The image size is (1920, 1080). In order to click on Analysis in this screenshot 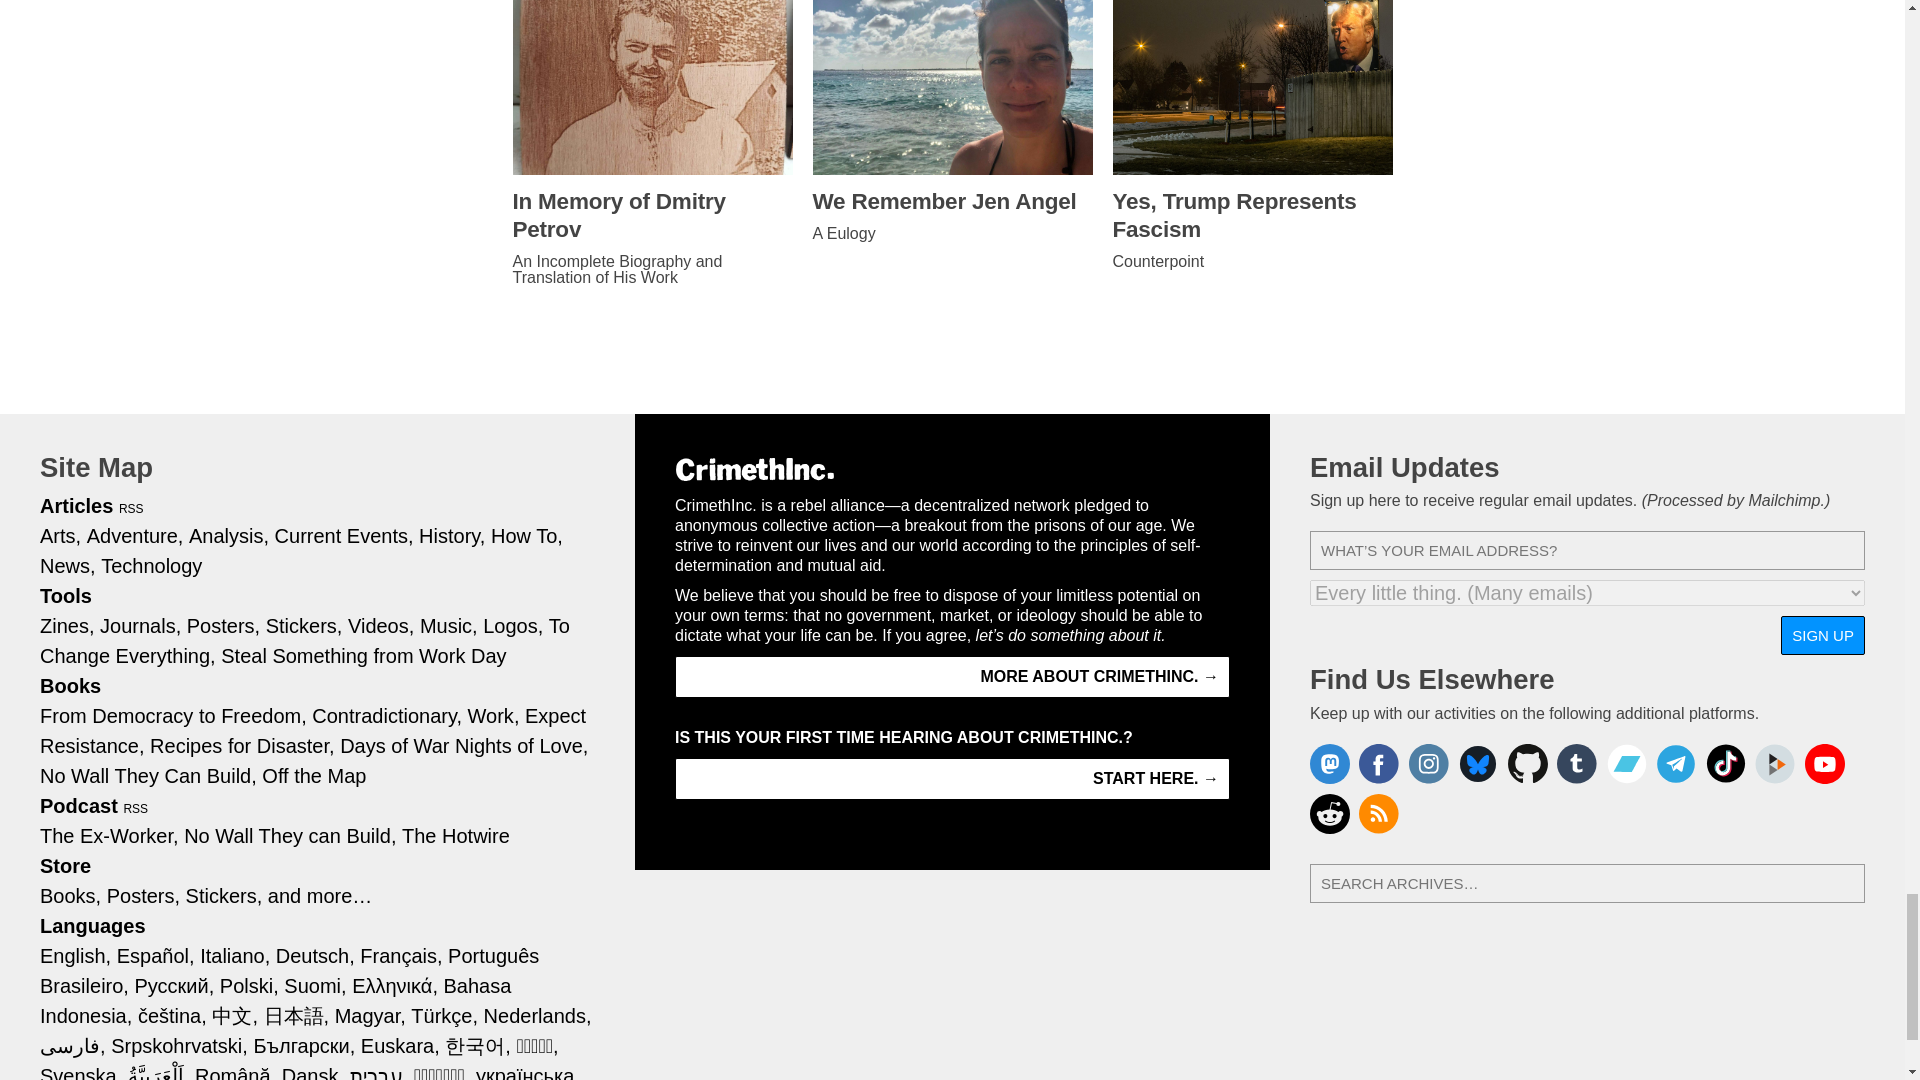, I will do `click(228, 535)`.